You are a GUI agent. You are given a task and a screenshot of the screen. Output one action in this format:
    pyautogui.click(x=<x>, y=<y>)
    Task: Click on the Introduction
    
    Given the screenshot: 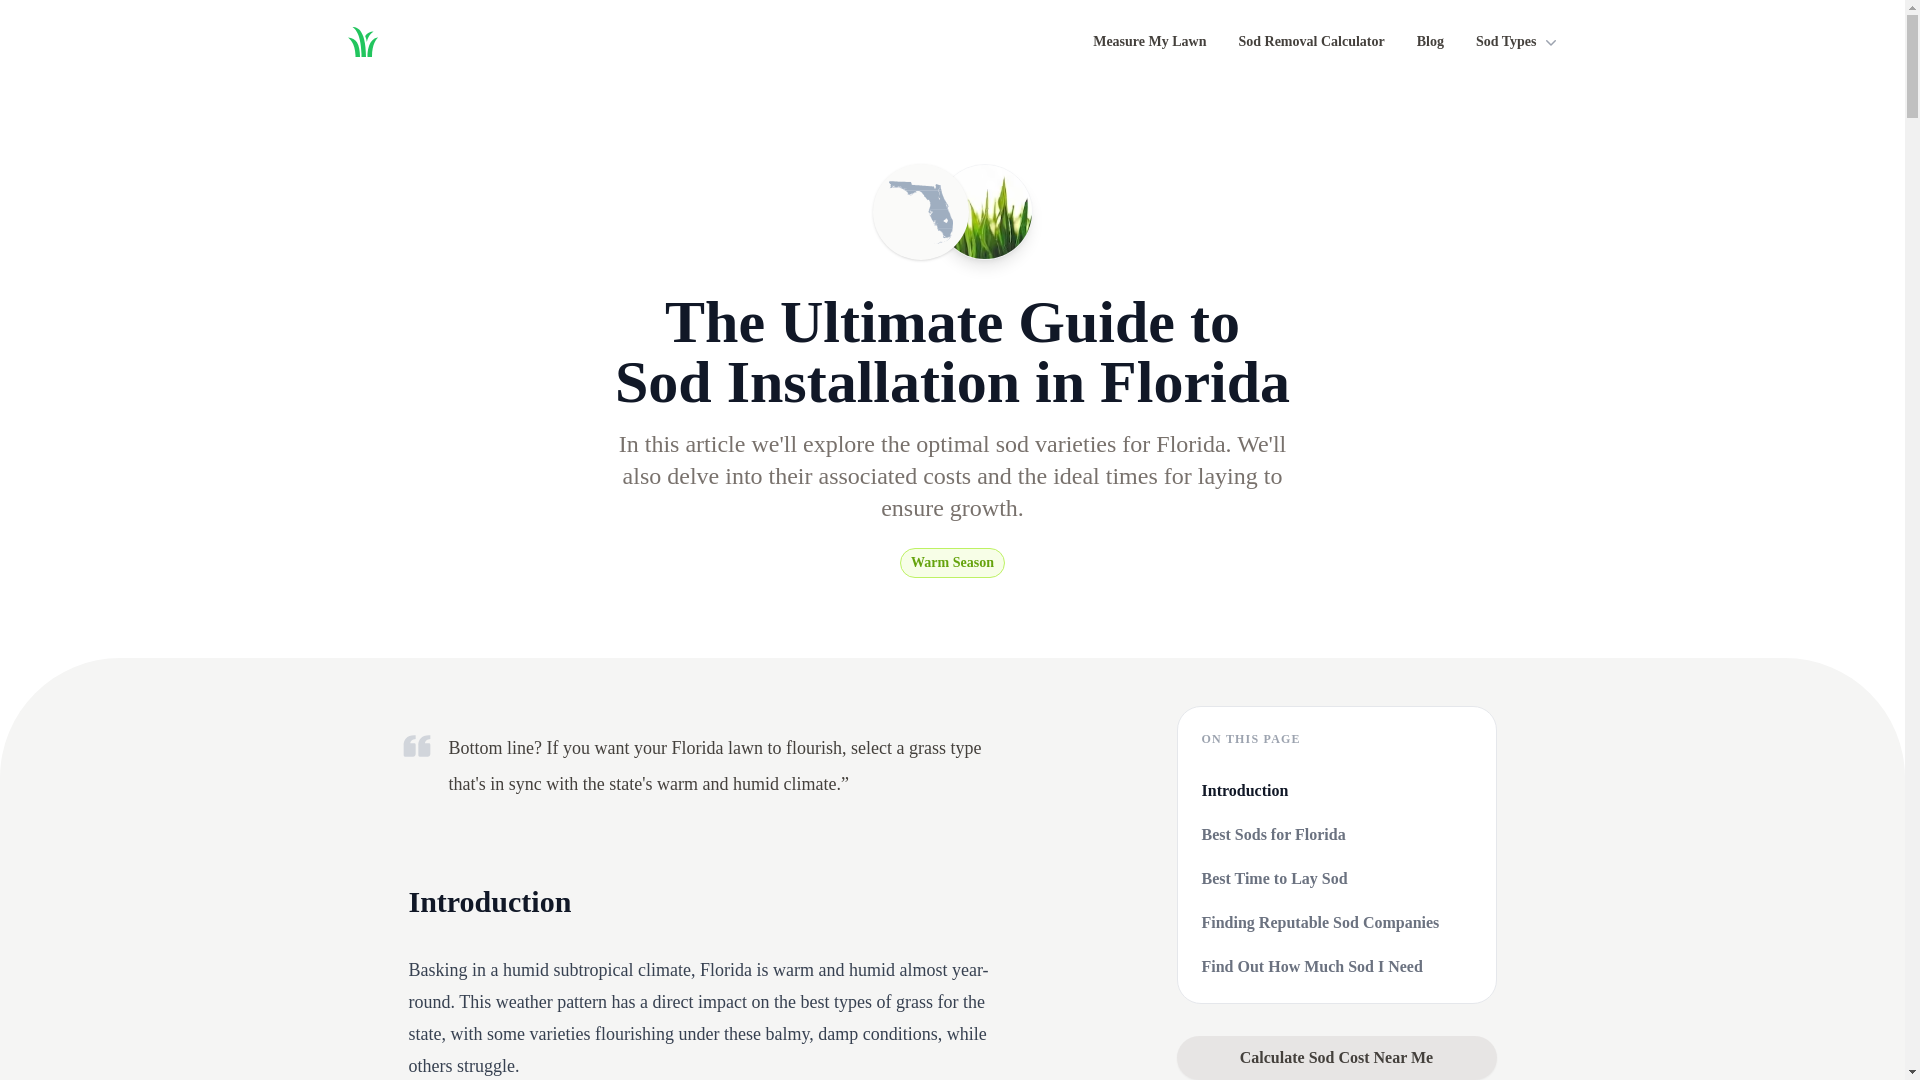 What is the action you would take?
    pyautogui.click(x=1336, y=790)
    